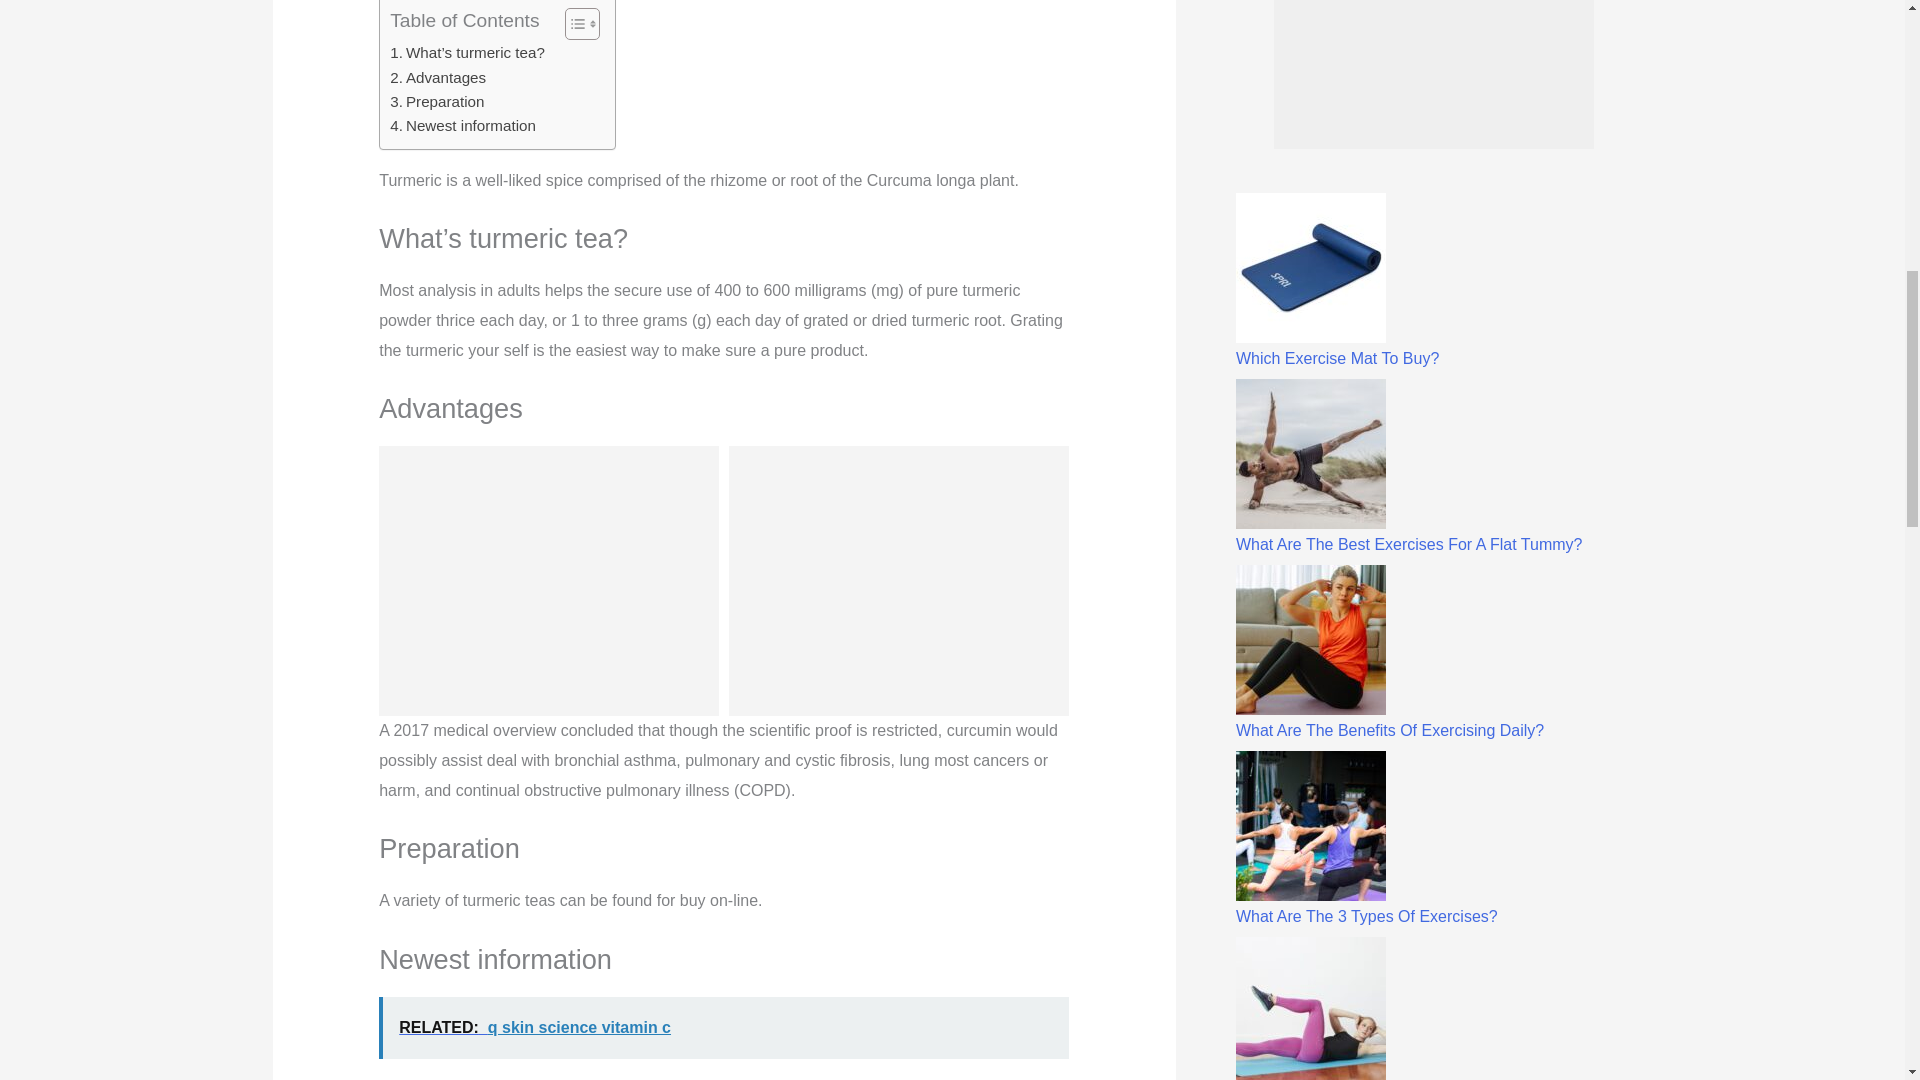 The width and height of the screenshot is (1920, 1080). What do you see at coordinates (436, 102) in the screenshot?
I see `Preparation` at bounding box center [436, 102].